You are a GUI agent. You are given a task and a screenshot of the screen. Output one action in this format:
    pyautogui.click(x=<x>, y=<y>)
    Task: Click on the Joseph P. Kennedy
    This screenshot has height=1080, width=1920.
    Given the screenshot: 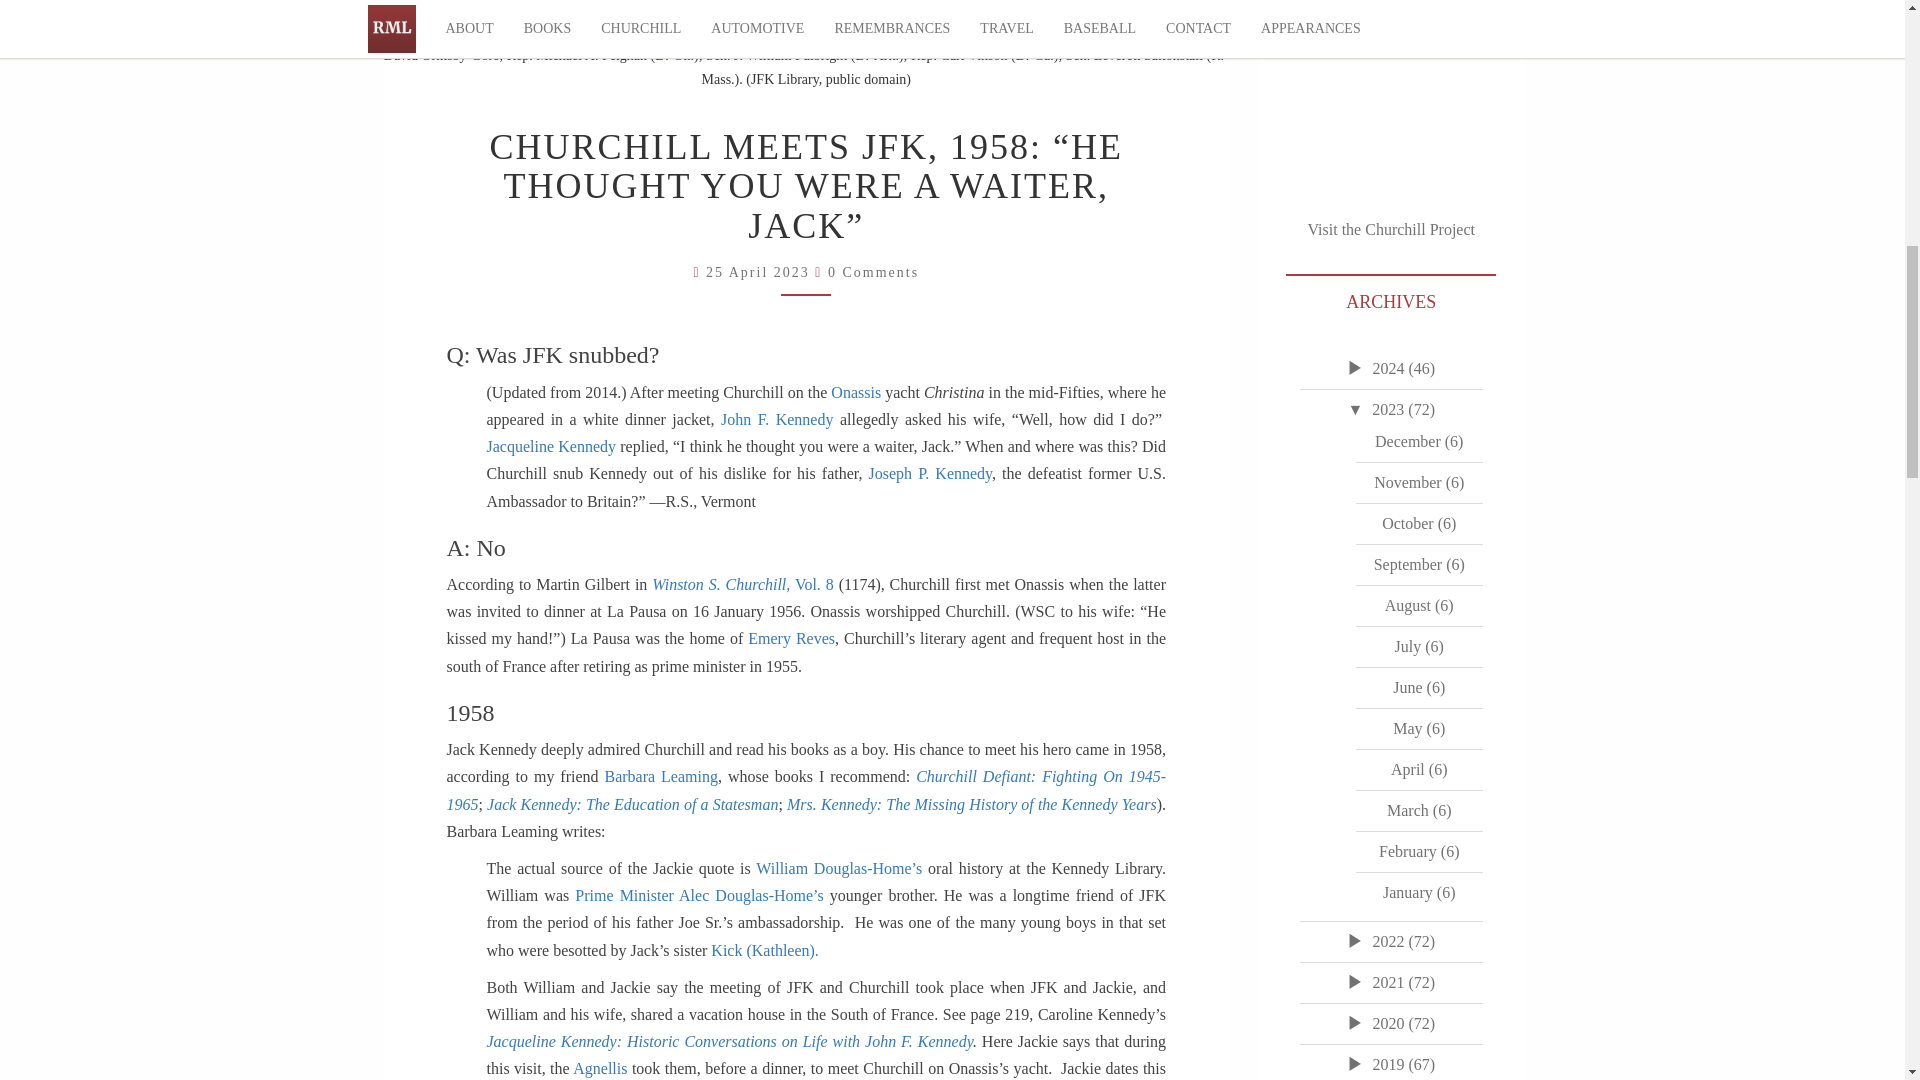 What is the action you would take?
    pyautogui.click(x=930, y=473)
    